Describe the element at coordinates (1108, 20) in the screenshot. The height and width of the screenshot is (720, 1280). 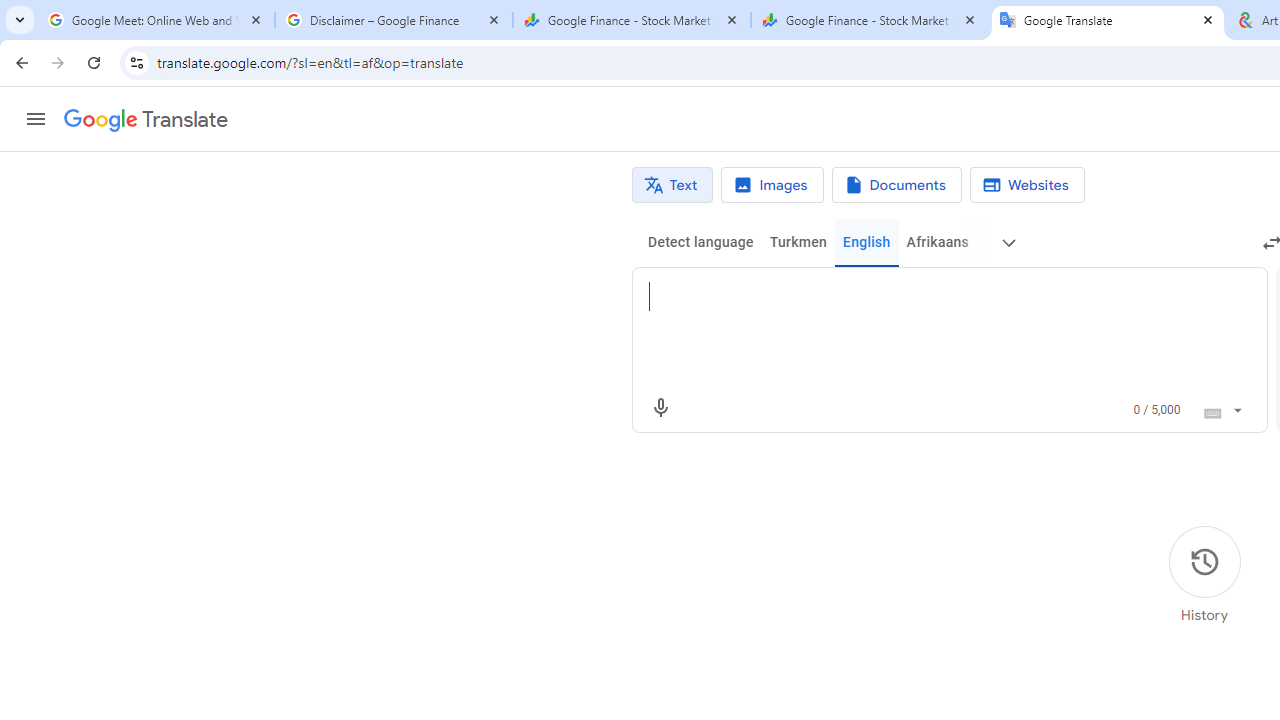
I see `Google Translate` at that location.